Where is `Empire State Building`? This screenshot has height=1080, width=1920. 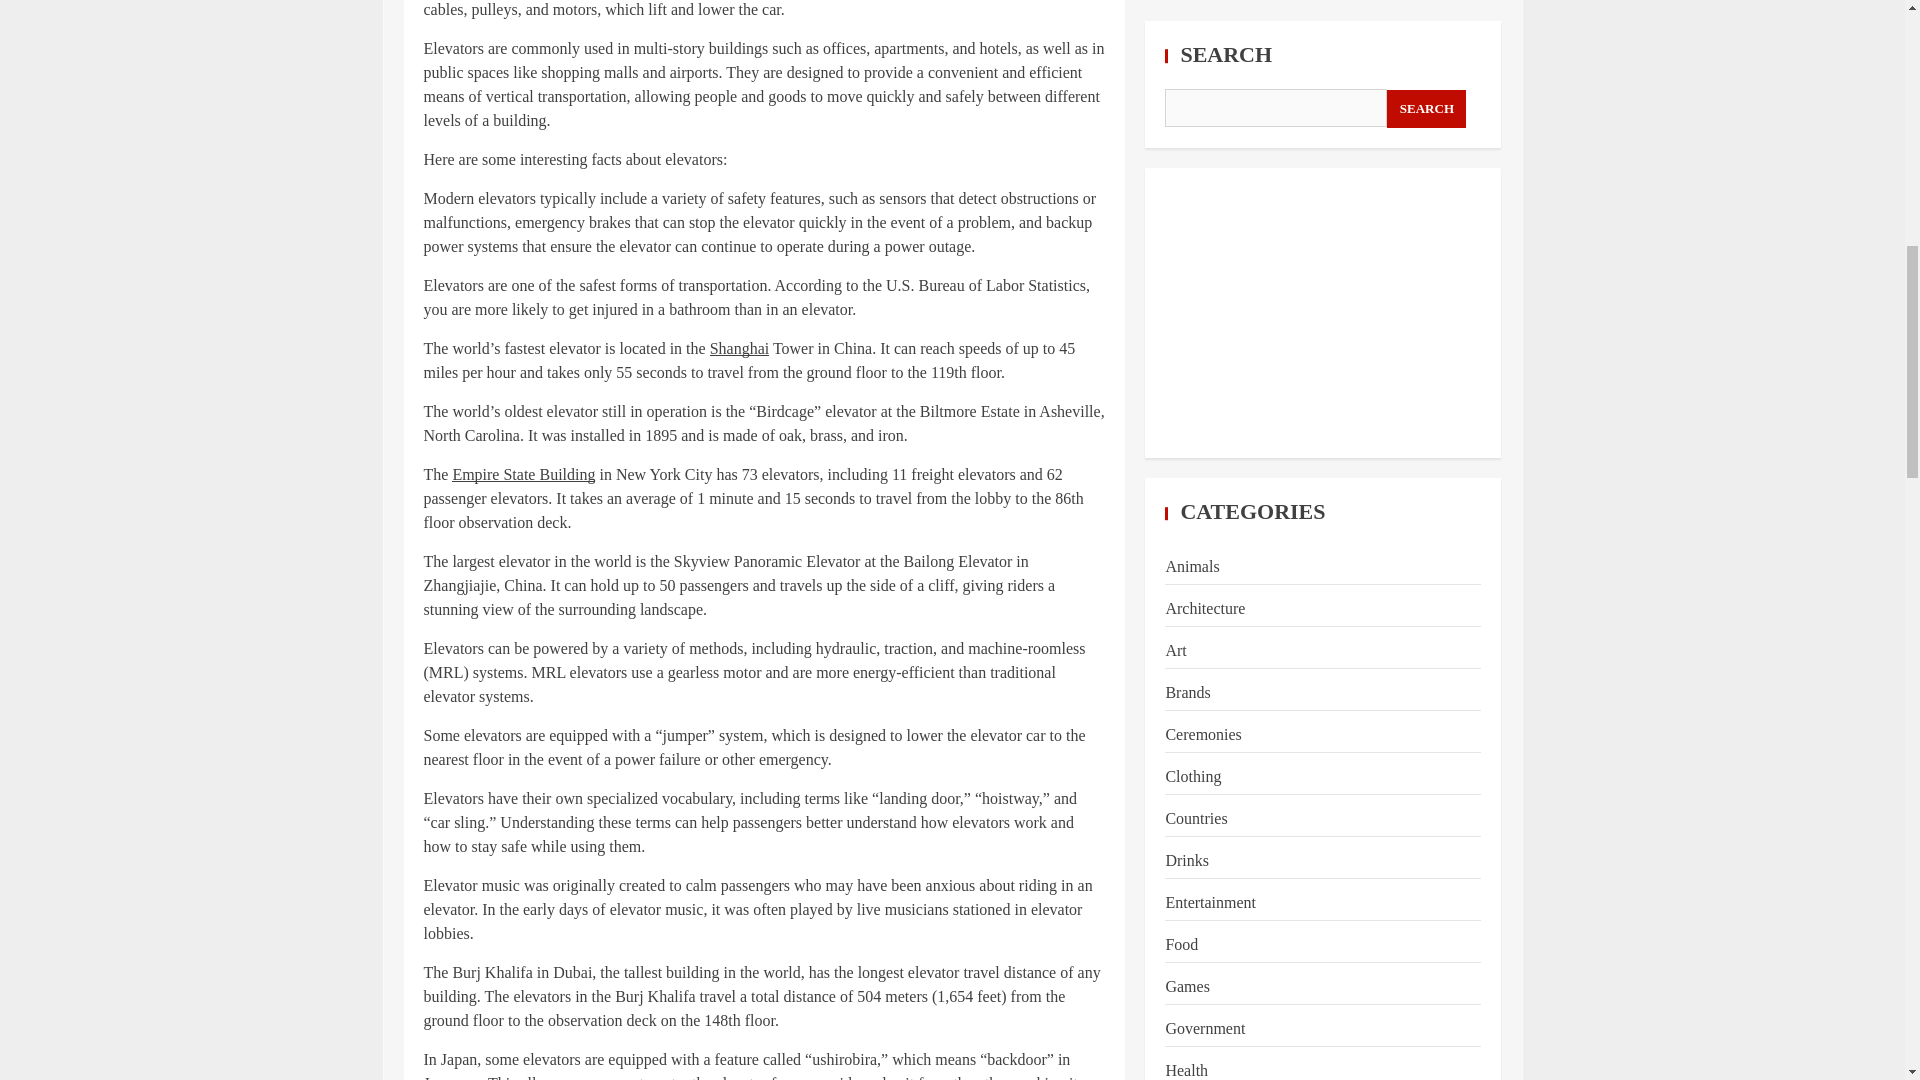 Empire State Building is located at coordinates (523, 474).